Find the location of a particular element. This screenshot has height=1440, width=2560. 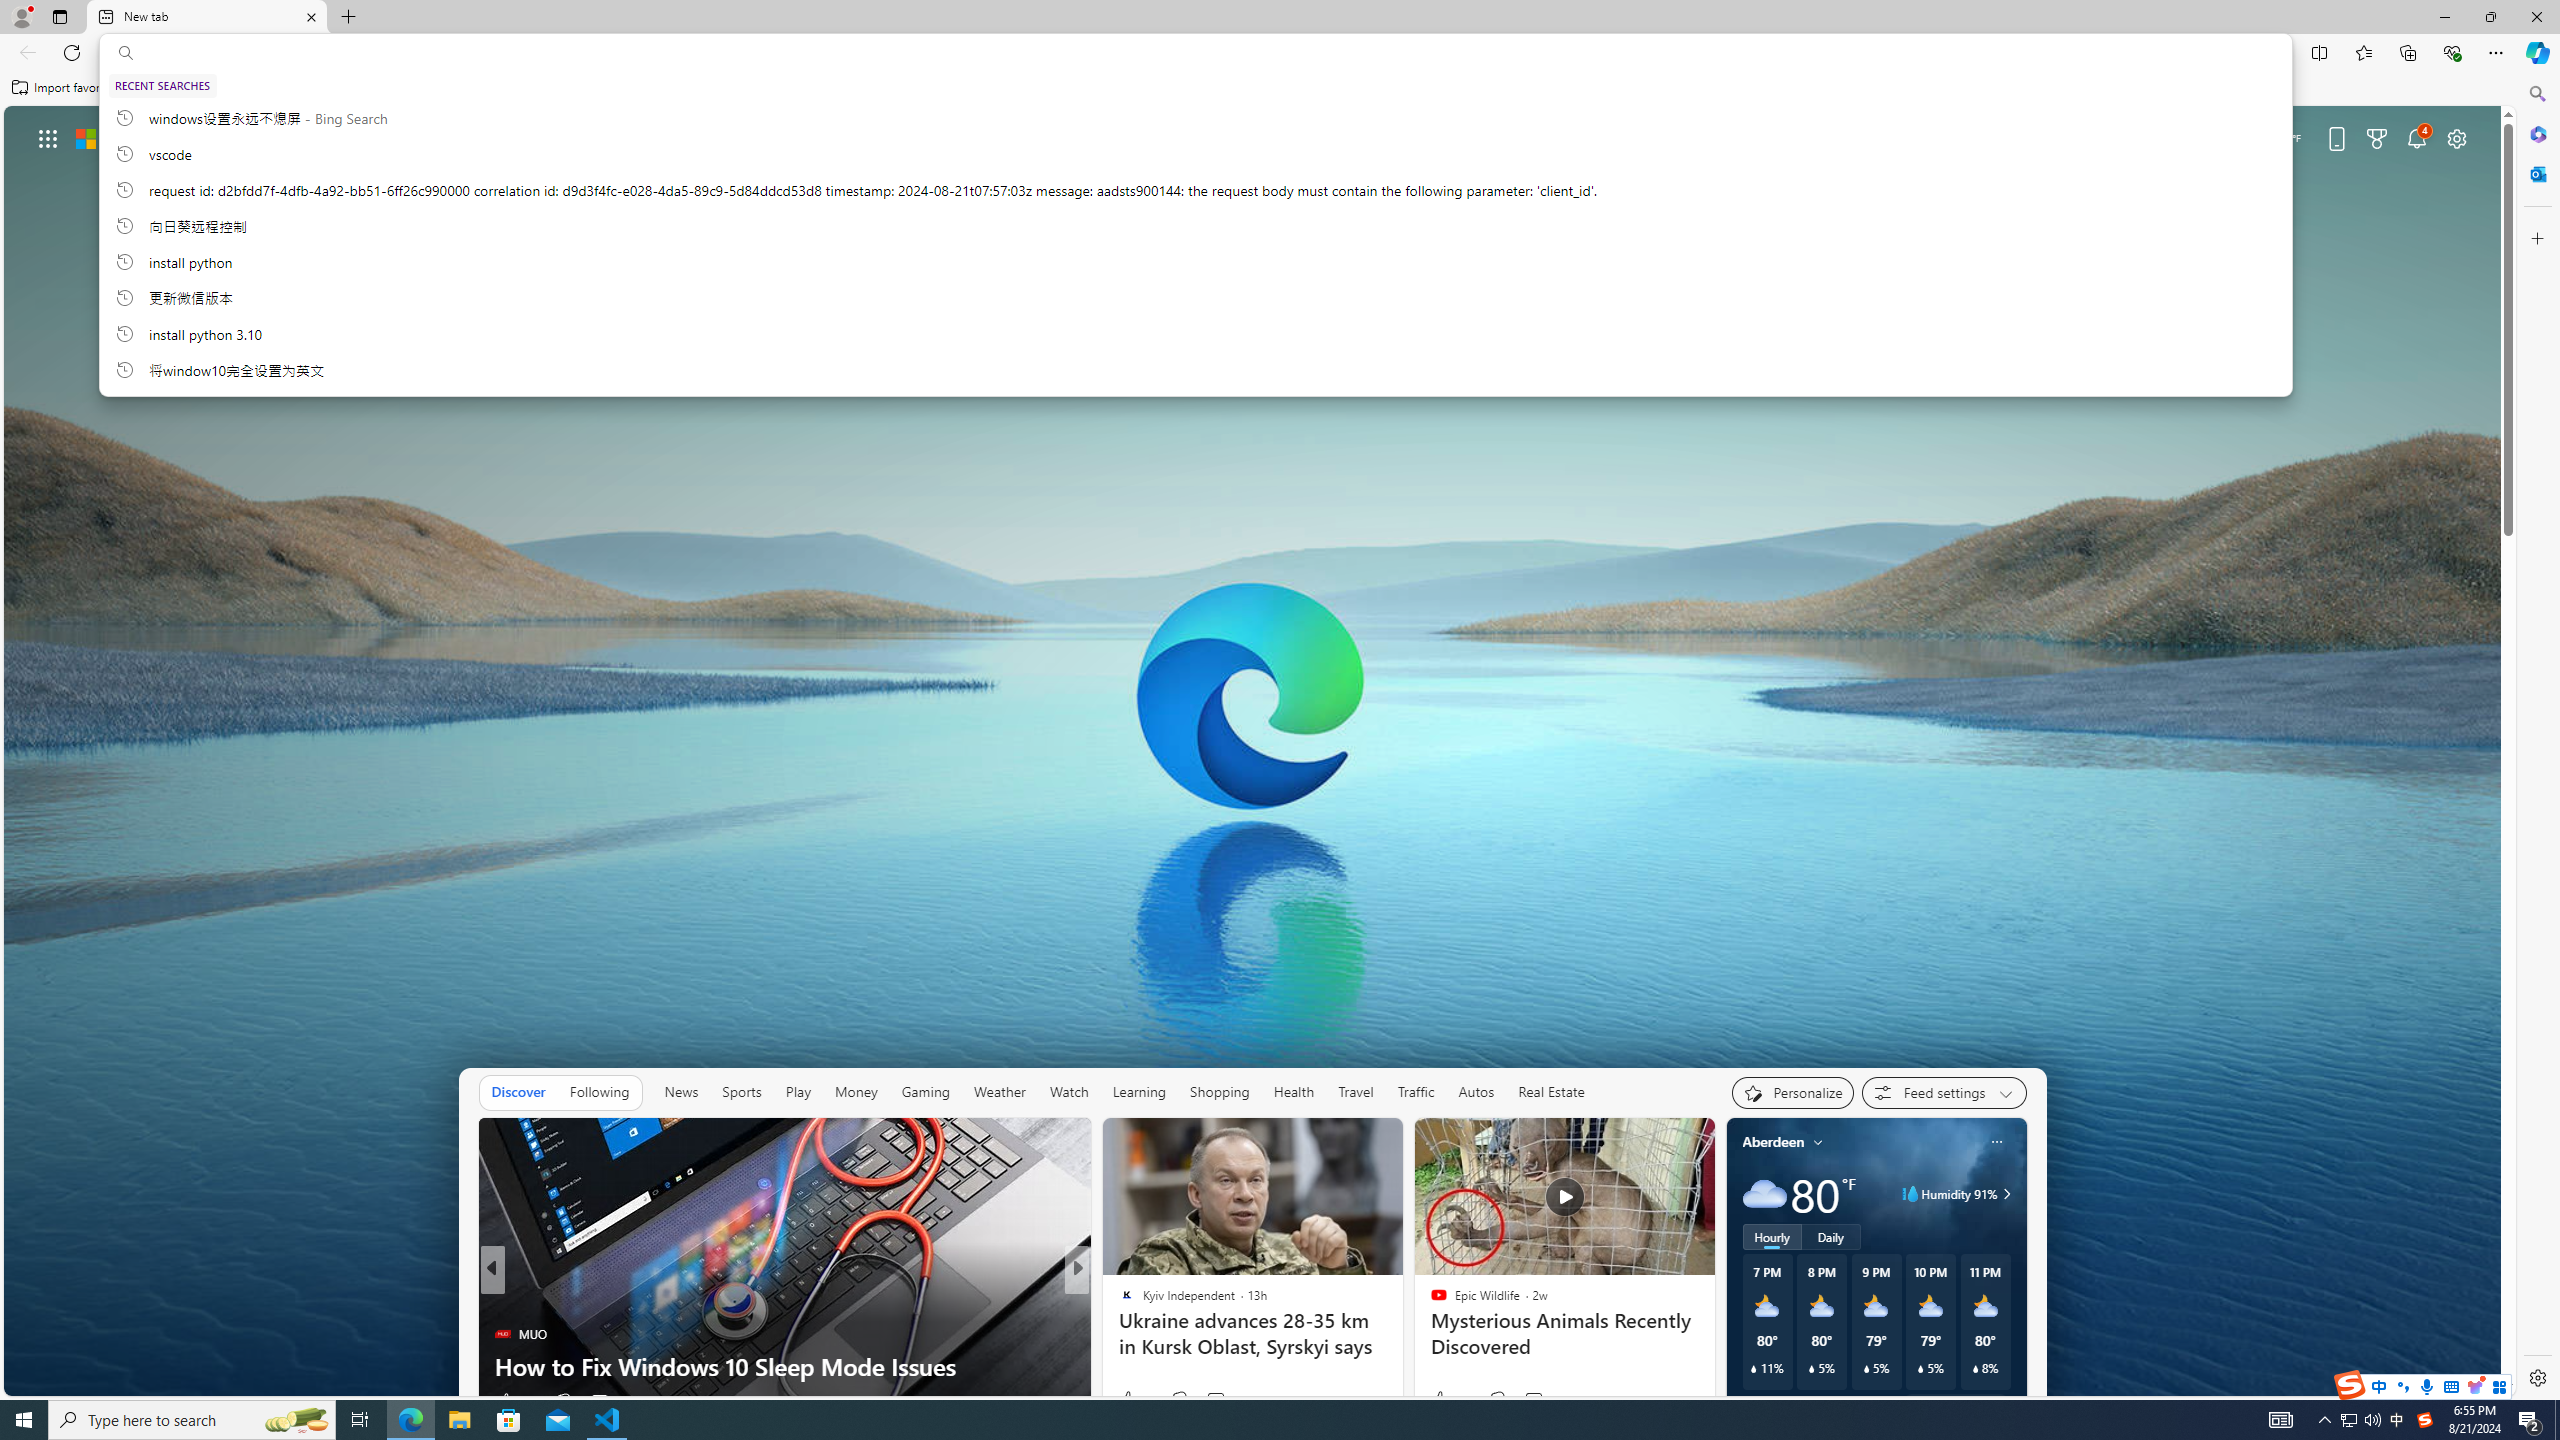

373 Like is located at coordinates (1450, 1400).